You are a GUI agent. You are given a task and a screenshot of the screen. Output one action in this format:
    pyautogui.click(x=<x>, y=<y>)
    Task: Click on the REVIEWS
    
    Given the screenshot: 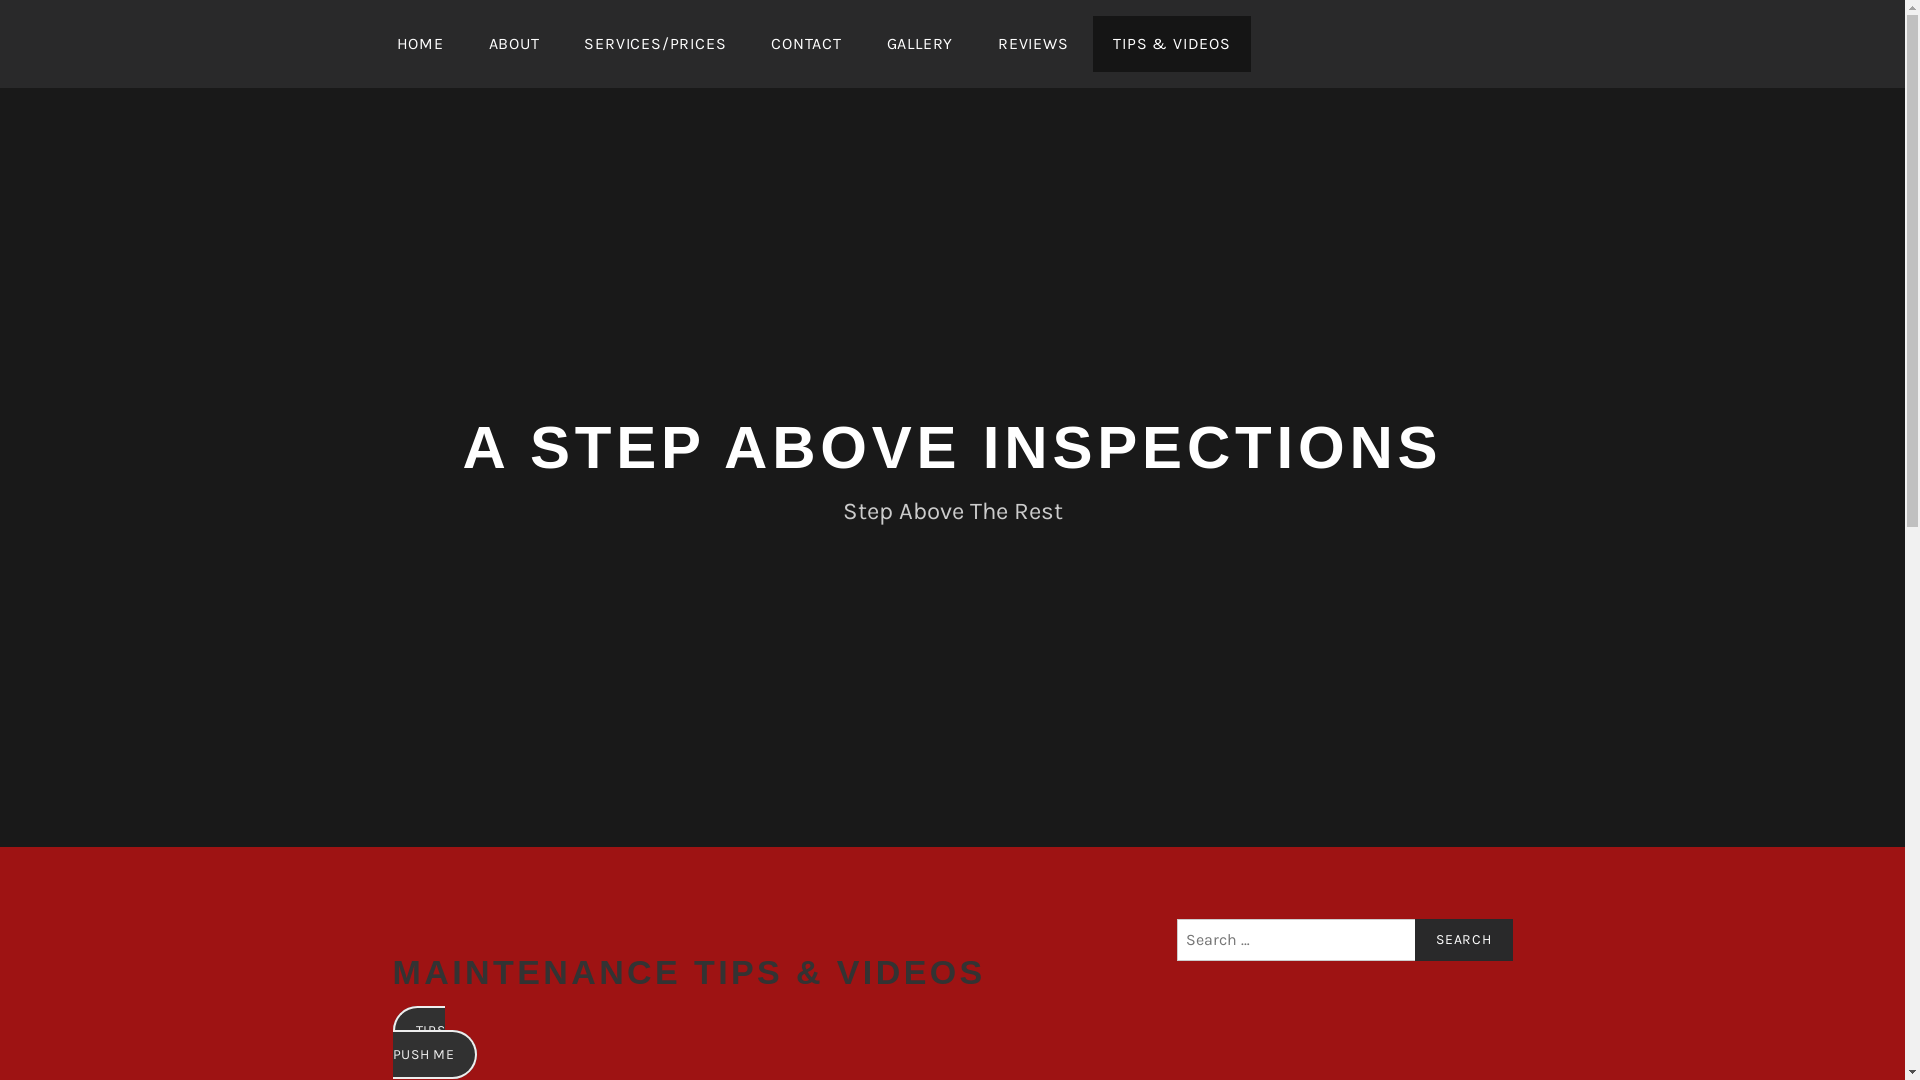 What is the action you would take?
    pyautogui.click(x=1034, y=44)
    